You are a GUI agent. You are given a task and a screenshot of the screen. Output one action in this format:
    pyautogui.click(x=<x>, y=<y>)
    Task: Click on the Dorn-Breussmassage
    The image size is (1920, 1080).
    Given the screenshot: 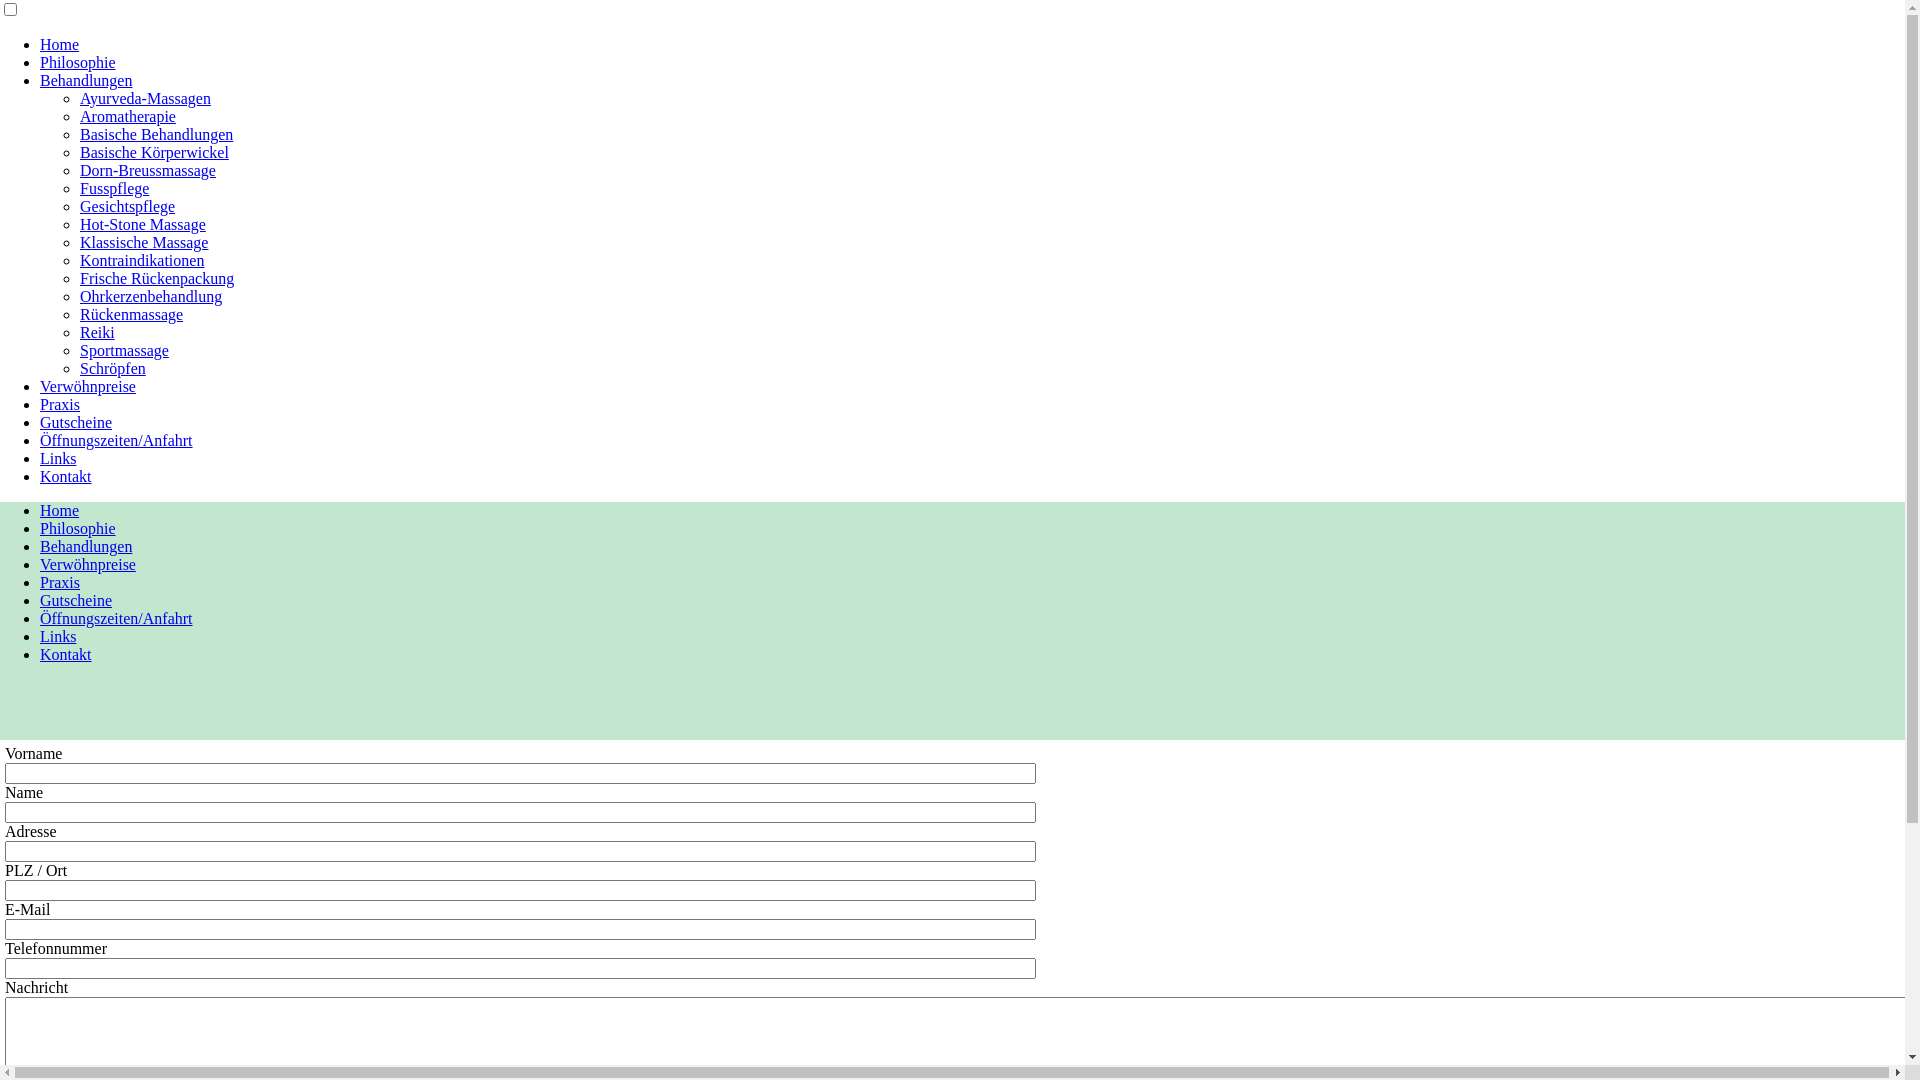 What is the action you would take?
    pyautogui.click(x=148, y=170)
    